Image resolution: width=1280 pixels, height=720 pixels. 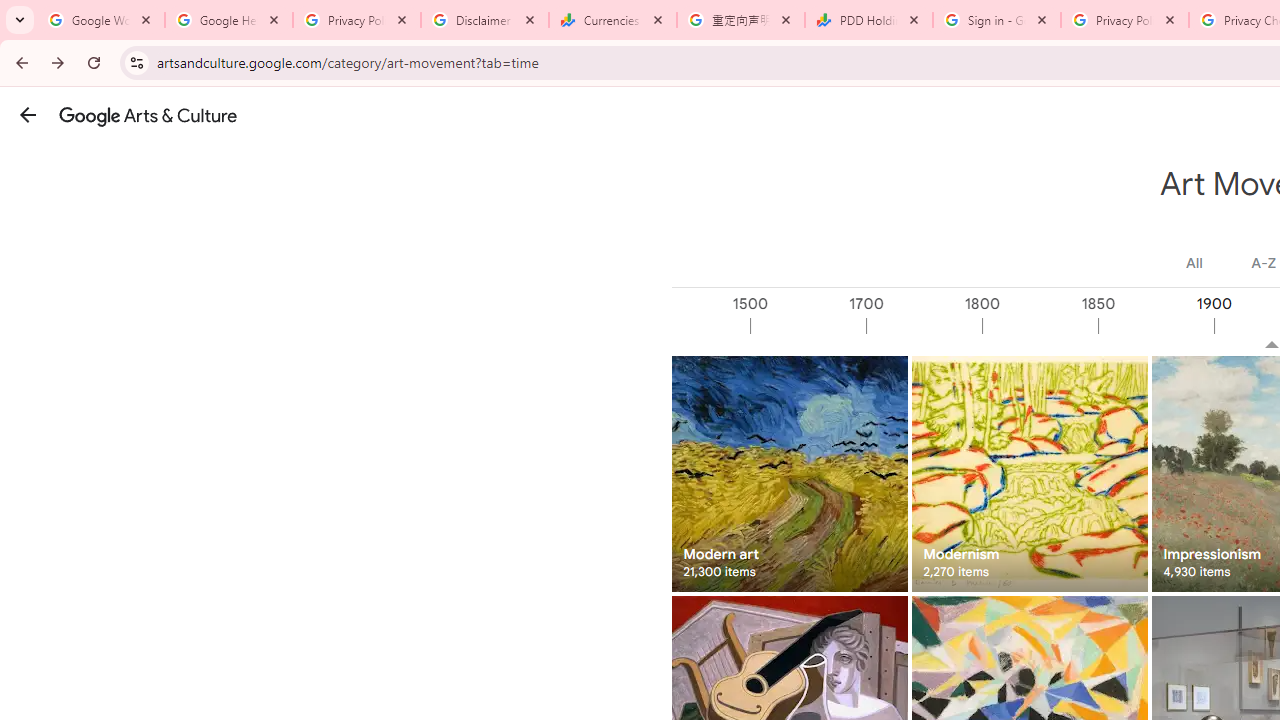 What do you see at coordinates (1030, 473) in the screenshot?
I see `Modernism 2,270 items` at bounding box center [1030, 473].